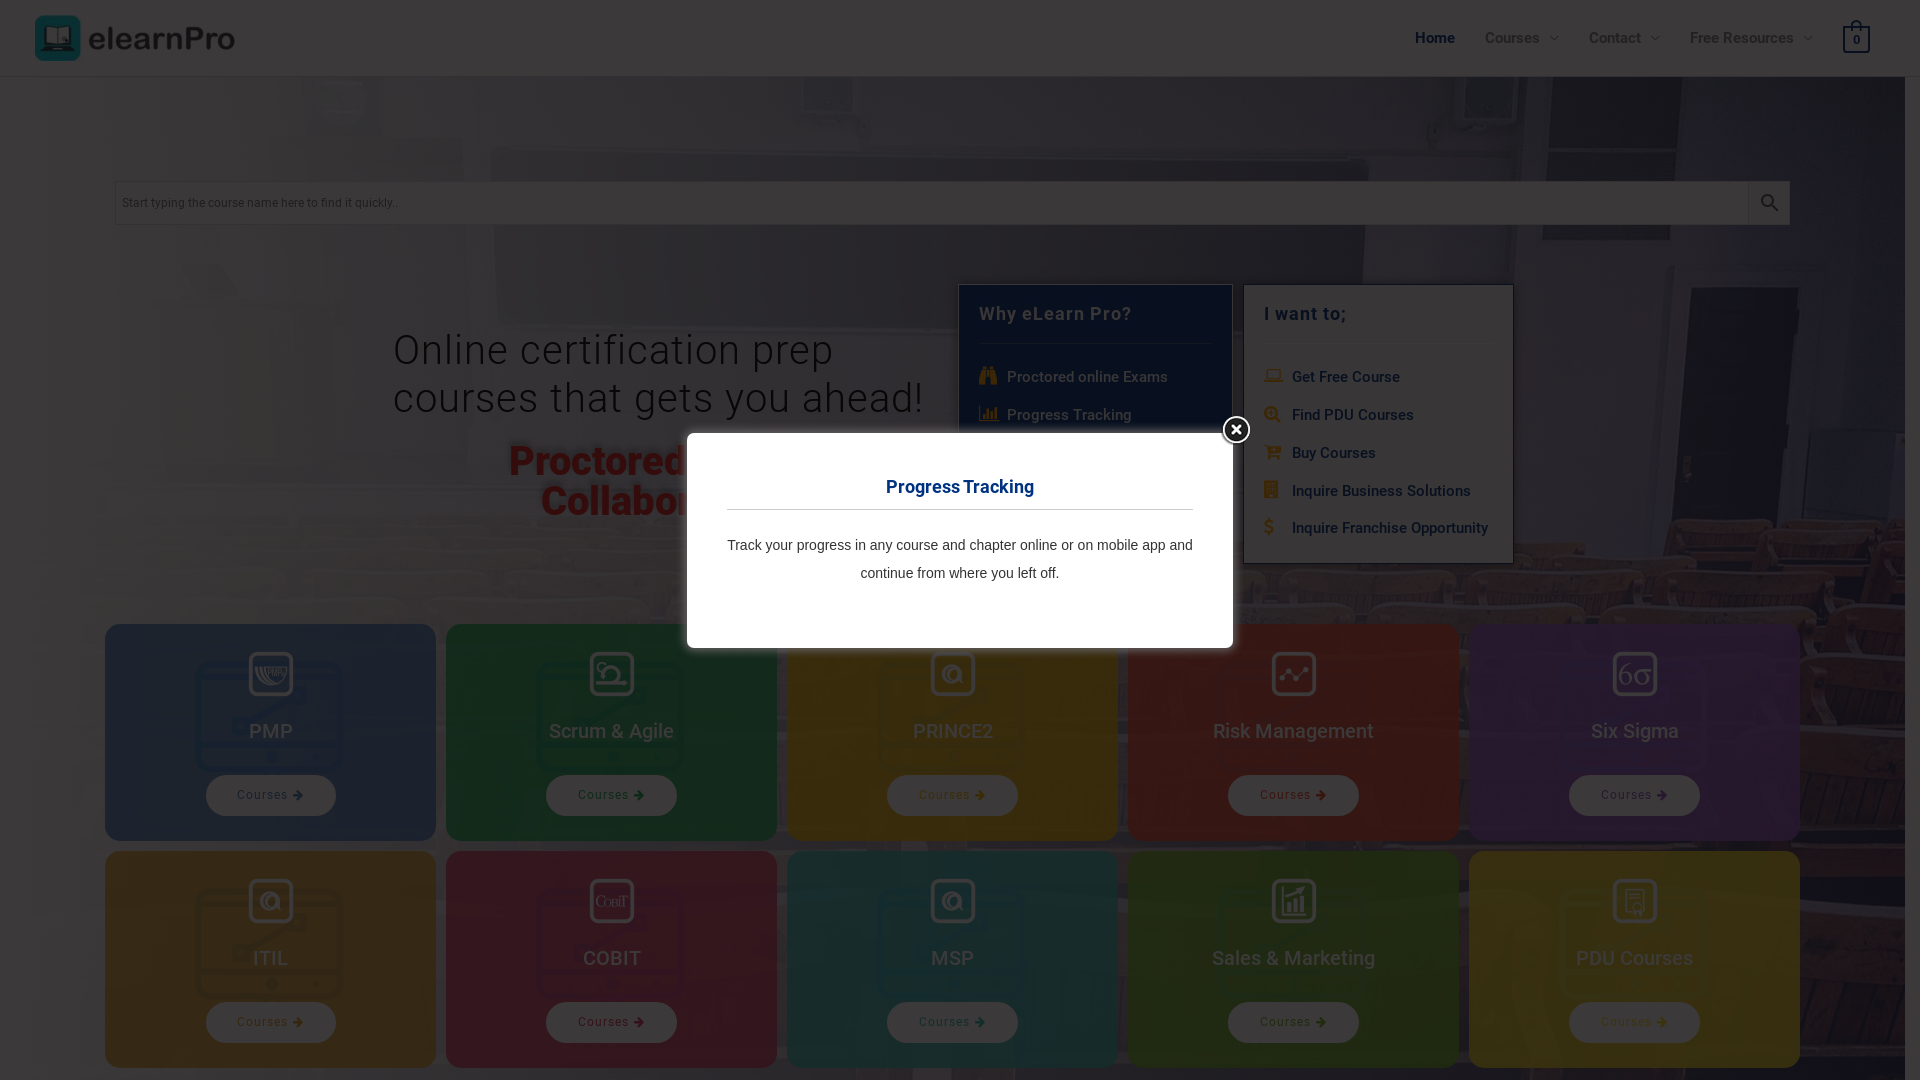 This screenshot has height=1080, width=1920. Describe the element at coordinates (953, 674) in the screenshot. I see `MSP LogoW` at that location.